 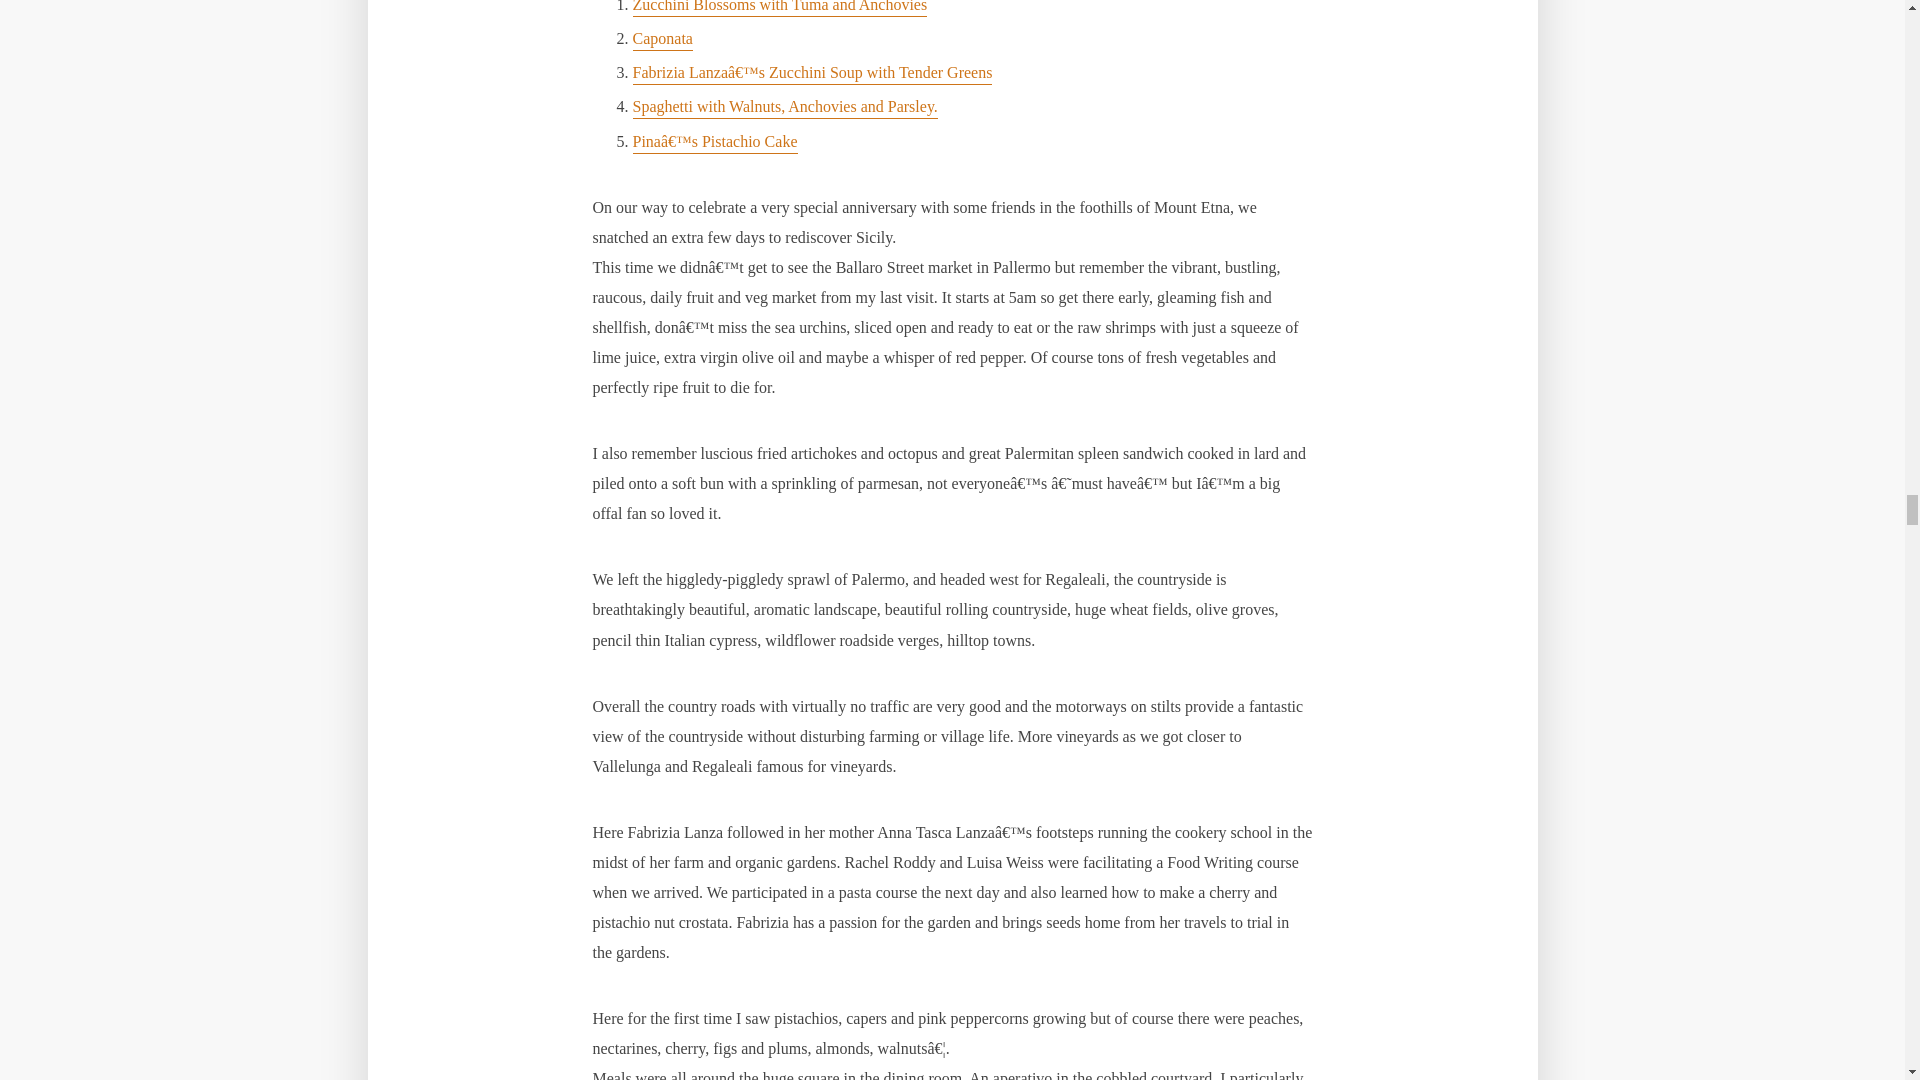 I want to click on Caponata, so click(x=661, y=40).